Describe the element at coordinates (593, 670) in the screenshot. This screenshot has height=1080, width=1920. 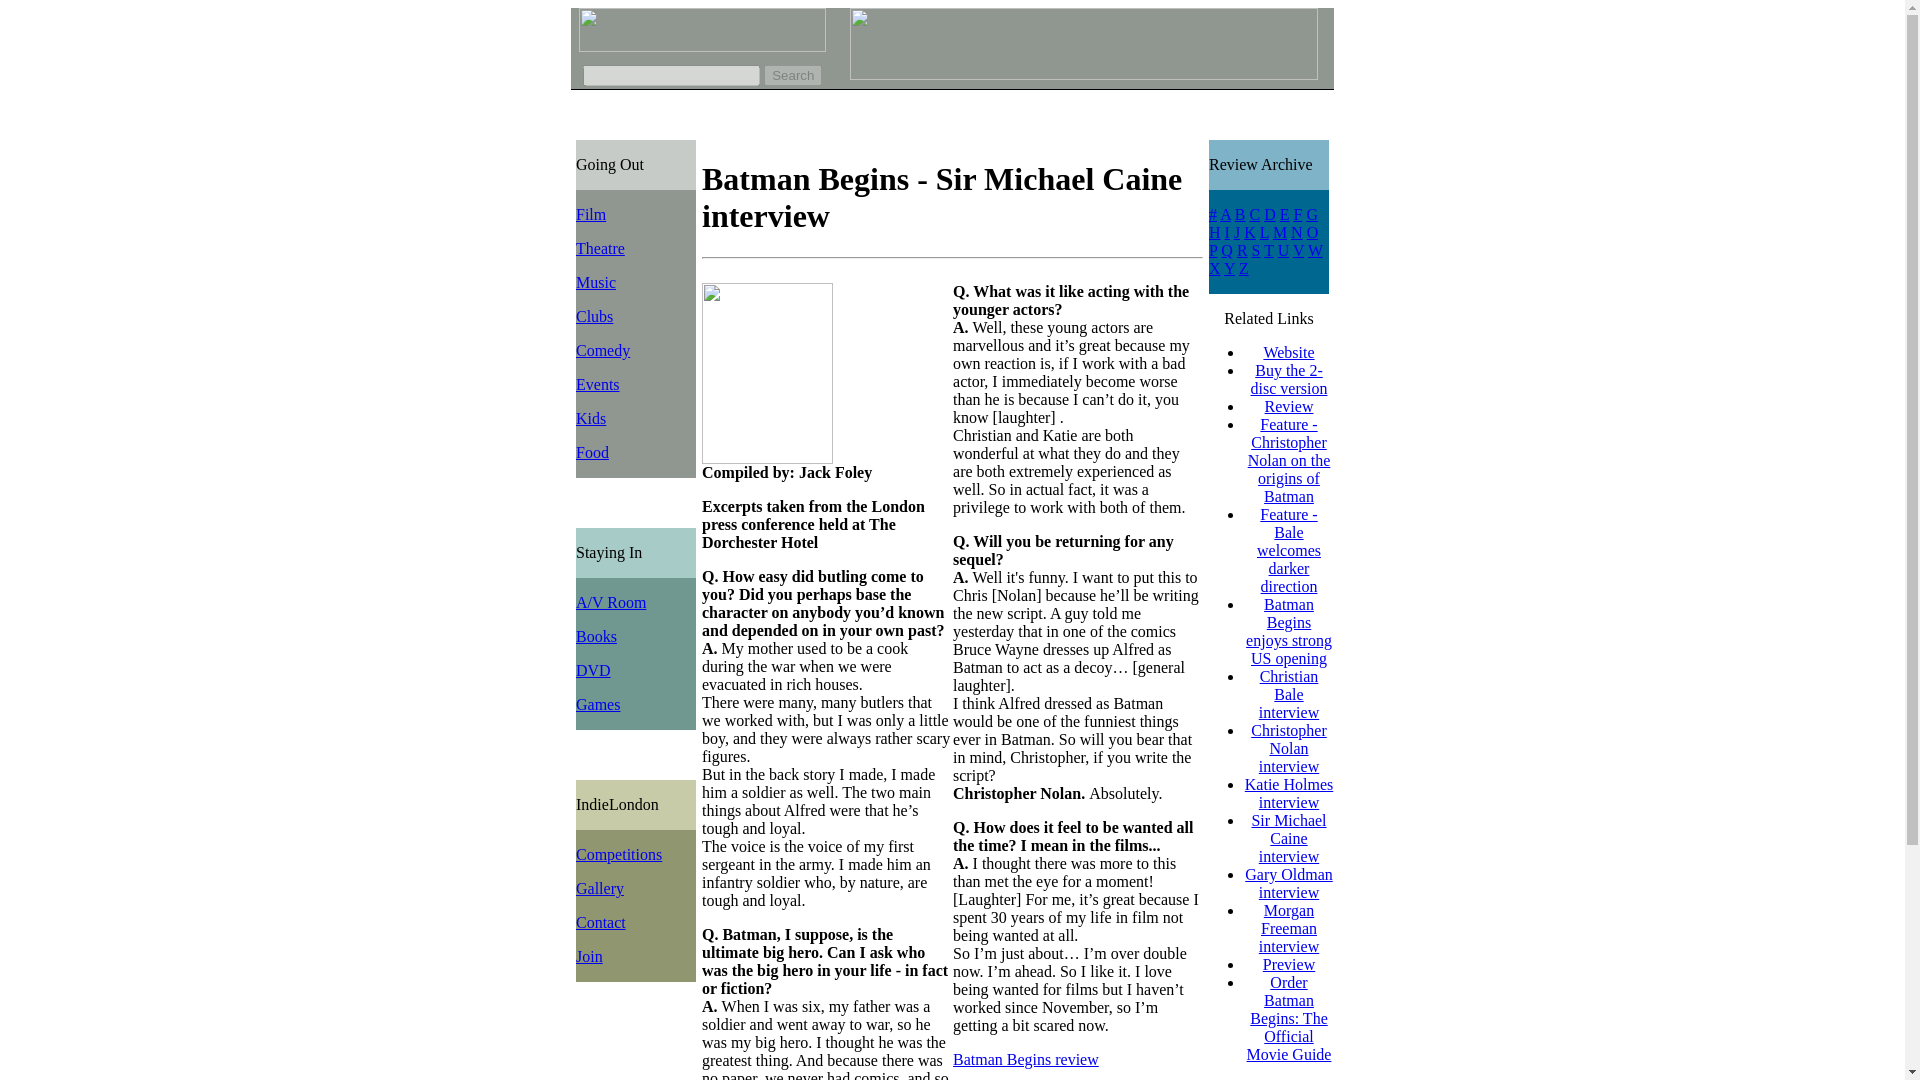
I see `DVD` at that location.